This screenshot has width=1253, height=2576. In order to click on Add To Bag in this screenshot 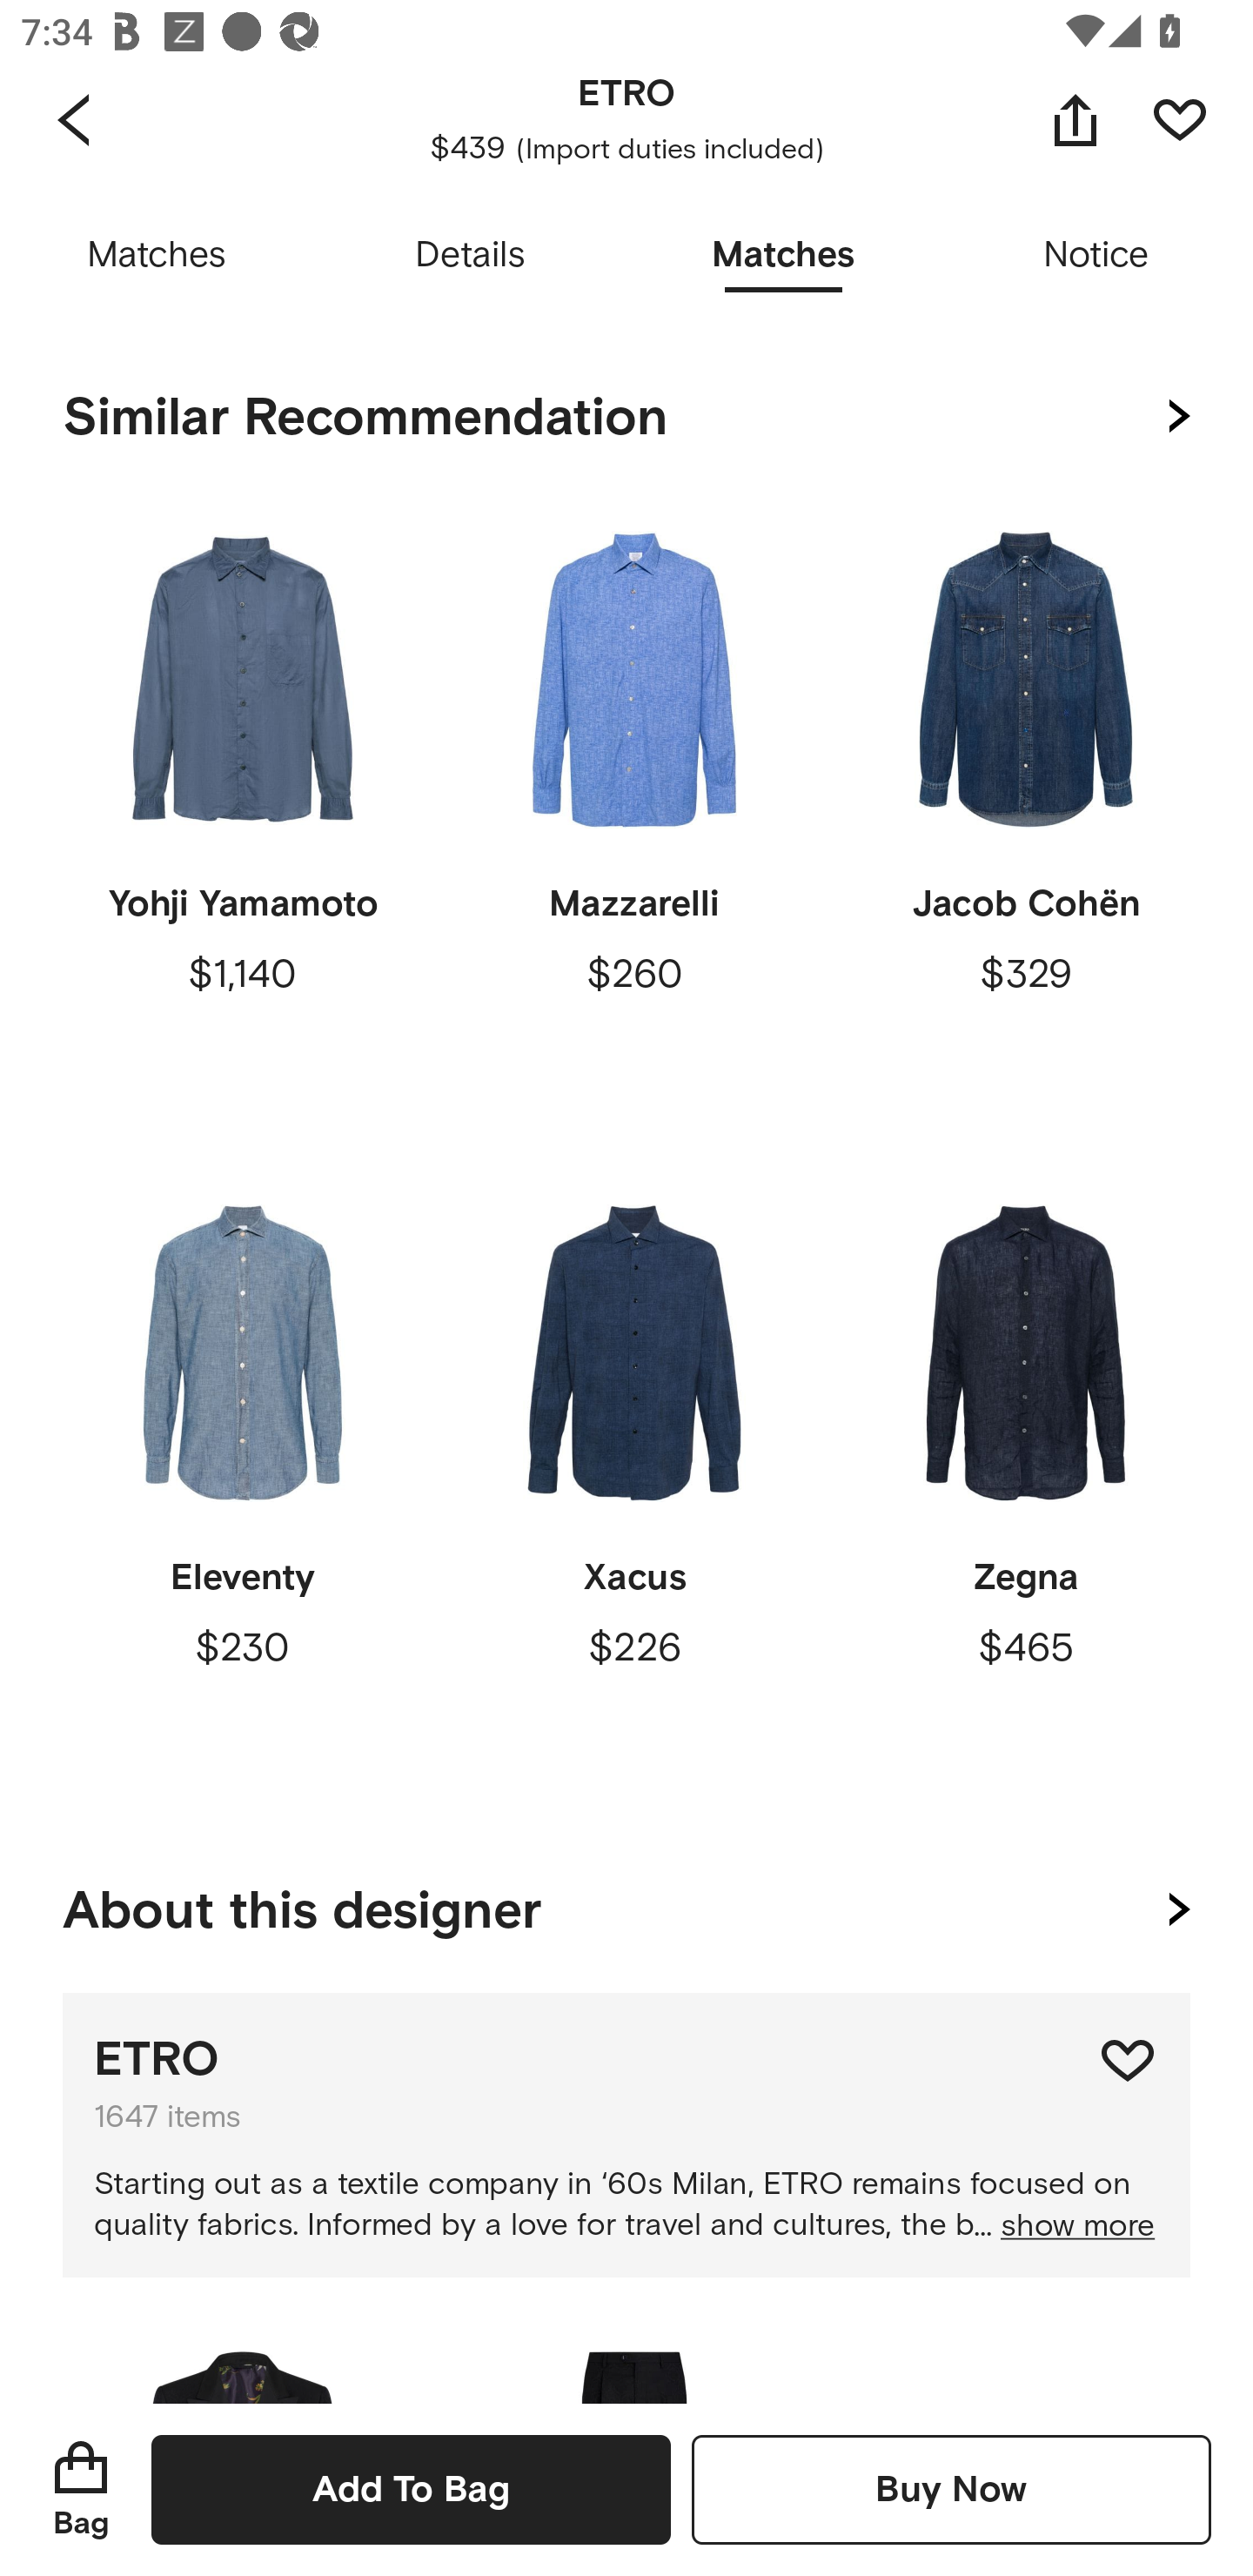, I will do `click(411, 2489)`.